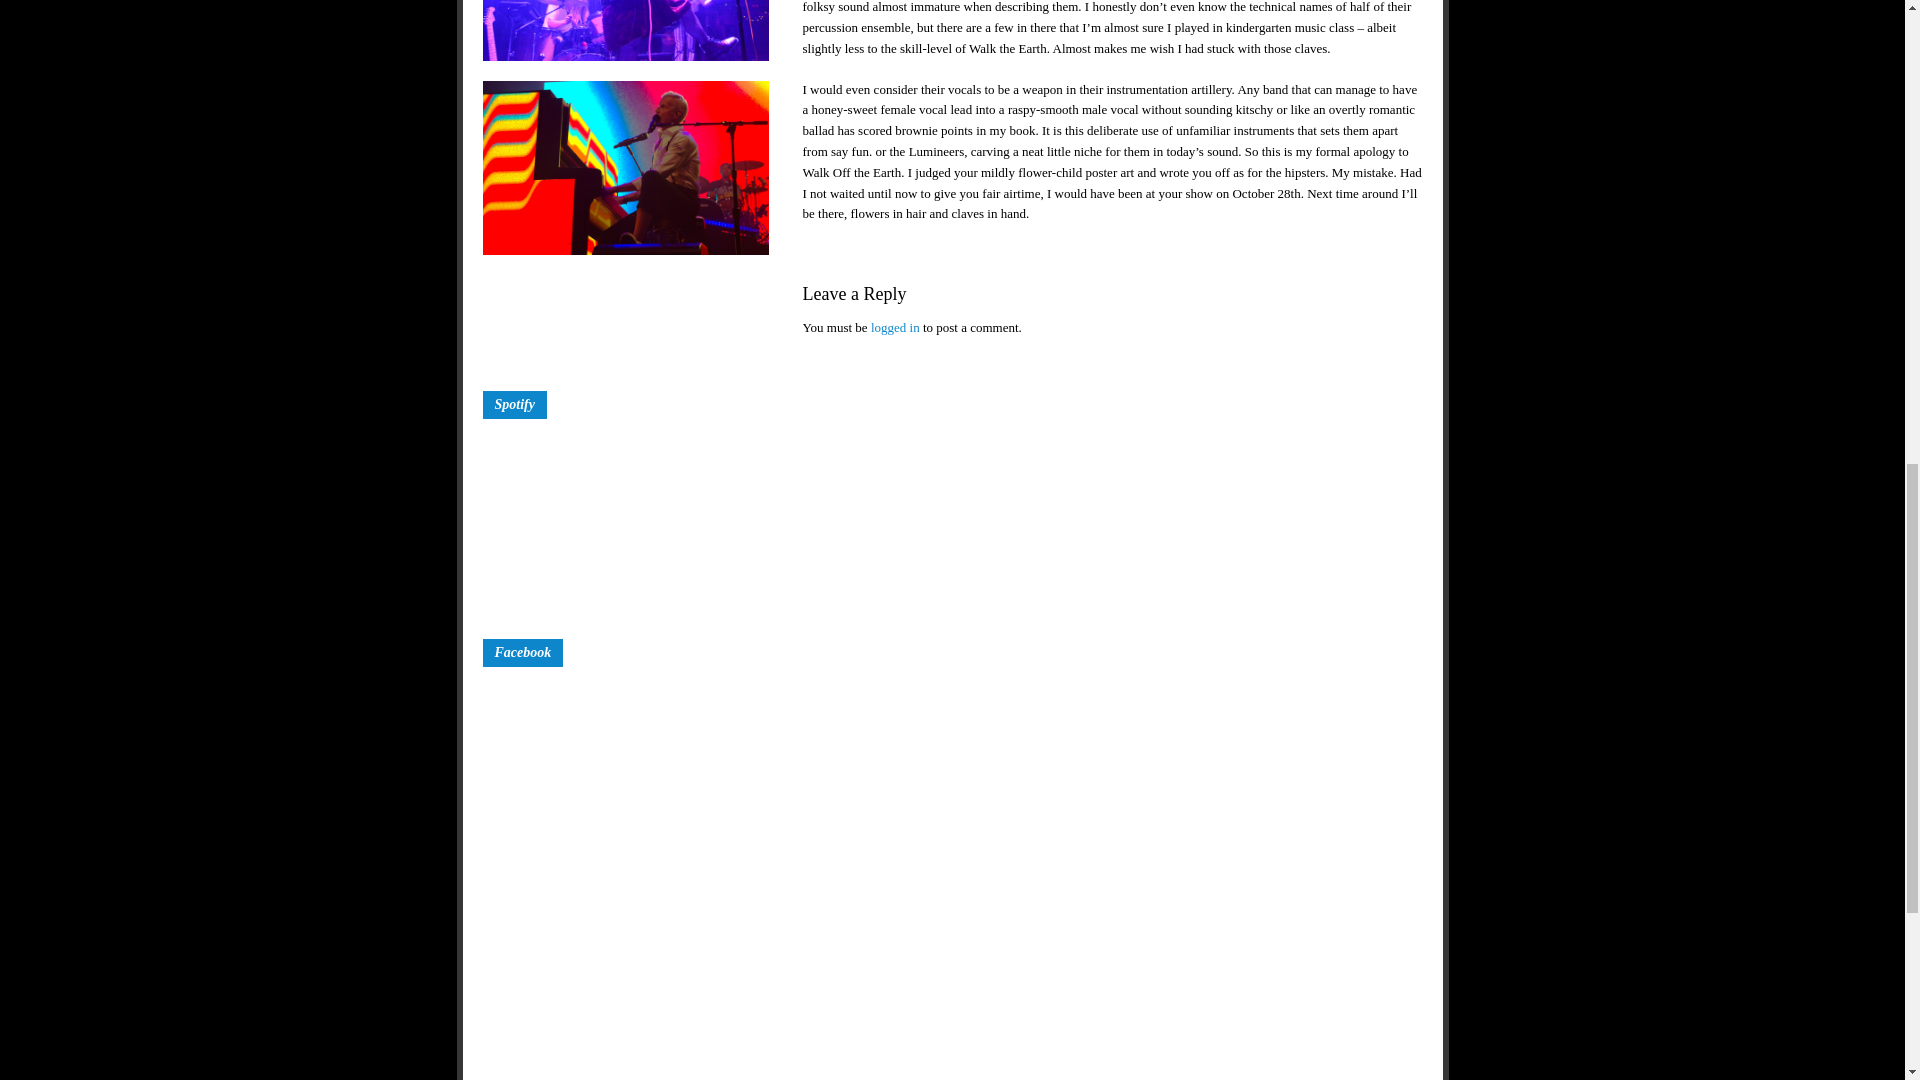 This screenshot has width=1920, height=1080. I want to click on logged in, so click(895, 326).